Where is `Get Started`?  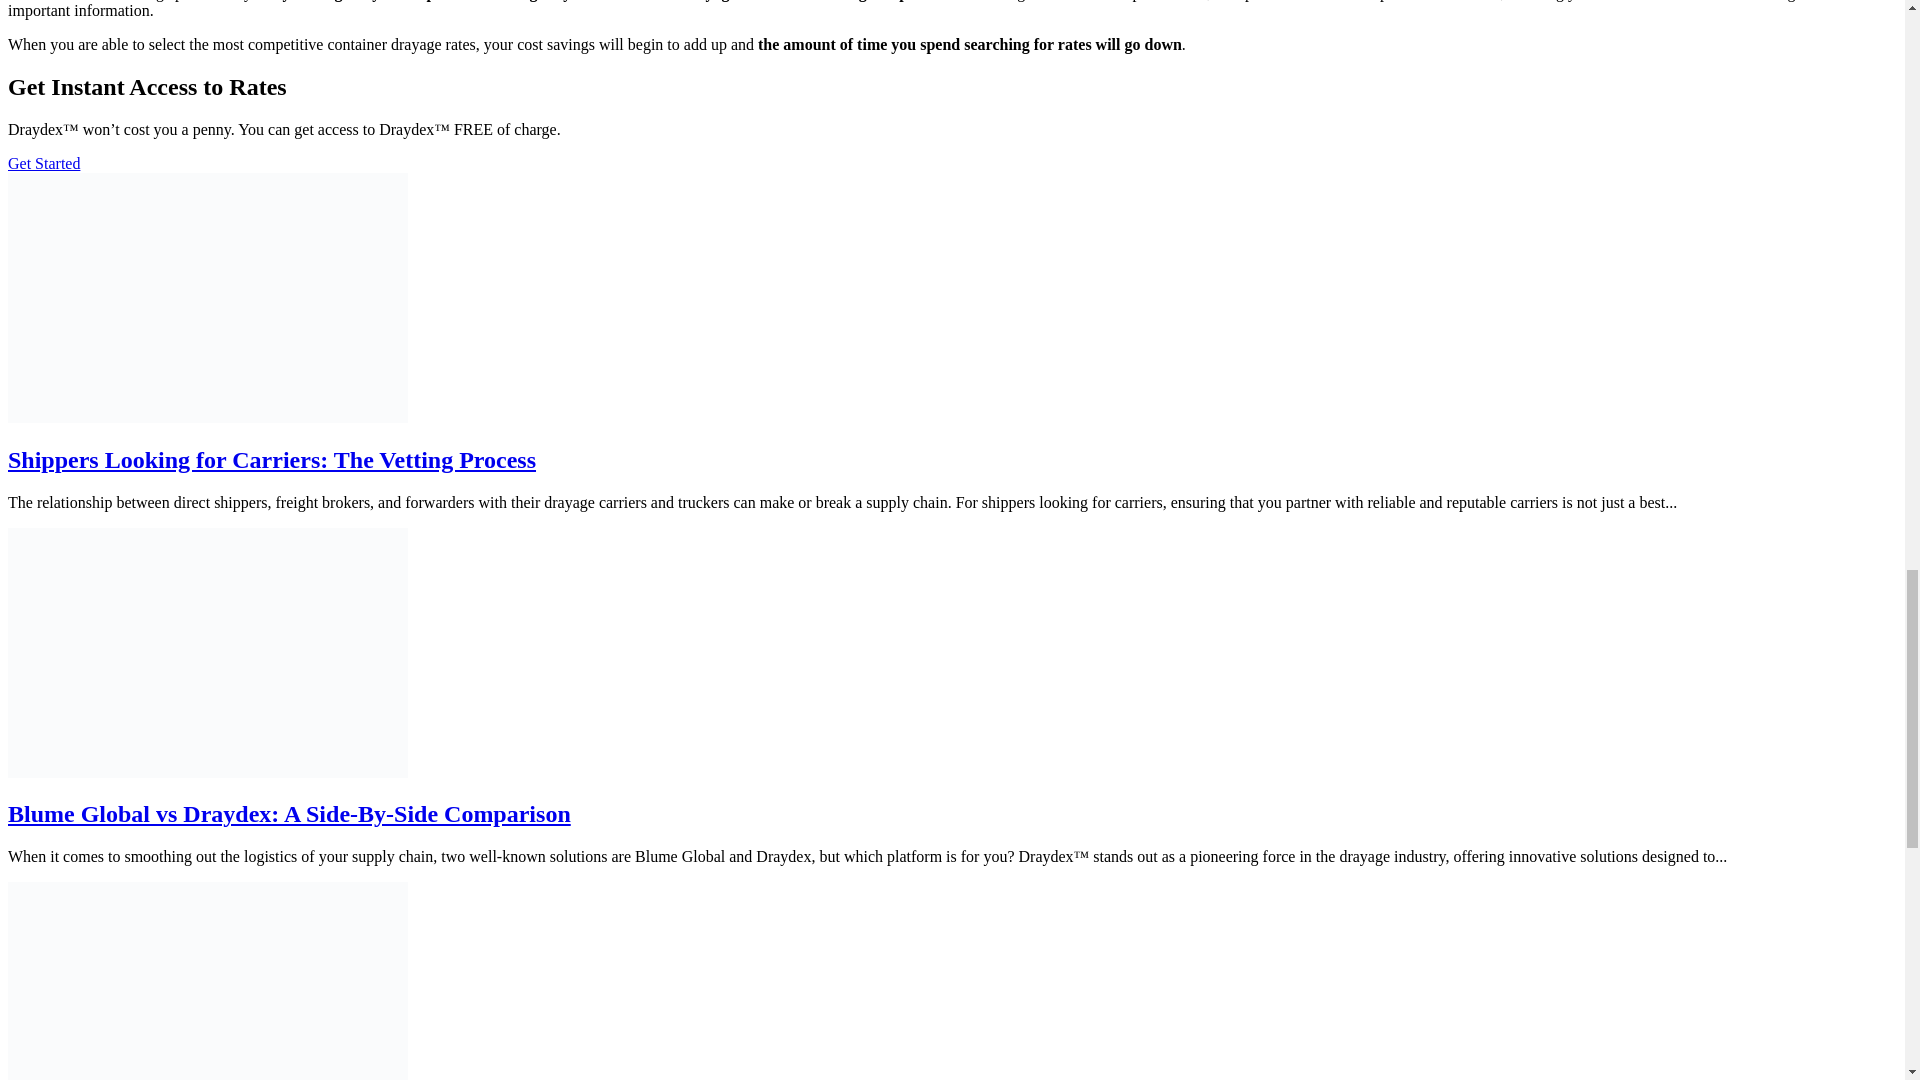 Get Started is located at coordinates (44, 163).